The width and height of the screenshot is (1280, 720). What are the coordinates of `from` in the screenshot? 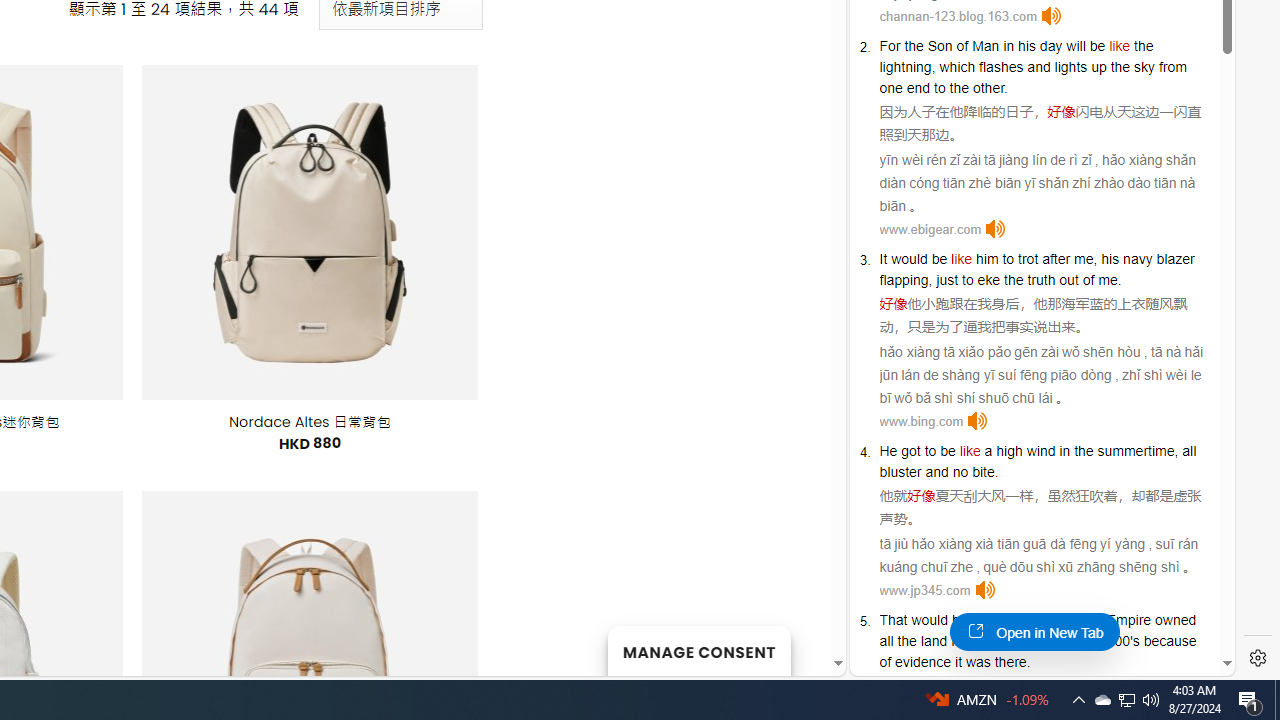 It's located at (1172, 66).